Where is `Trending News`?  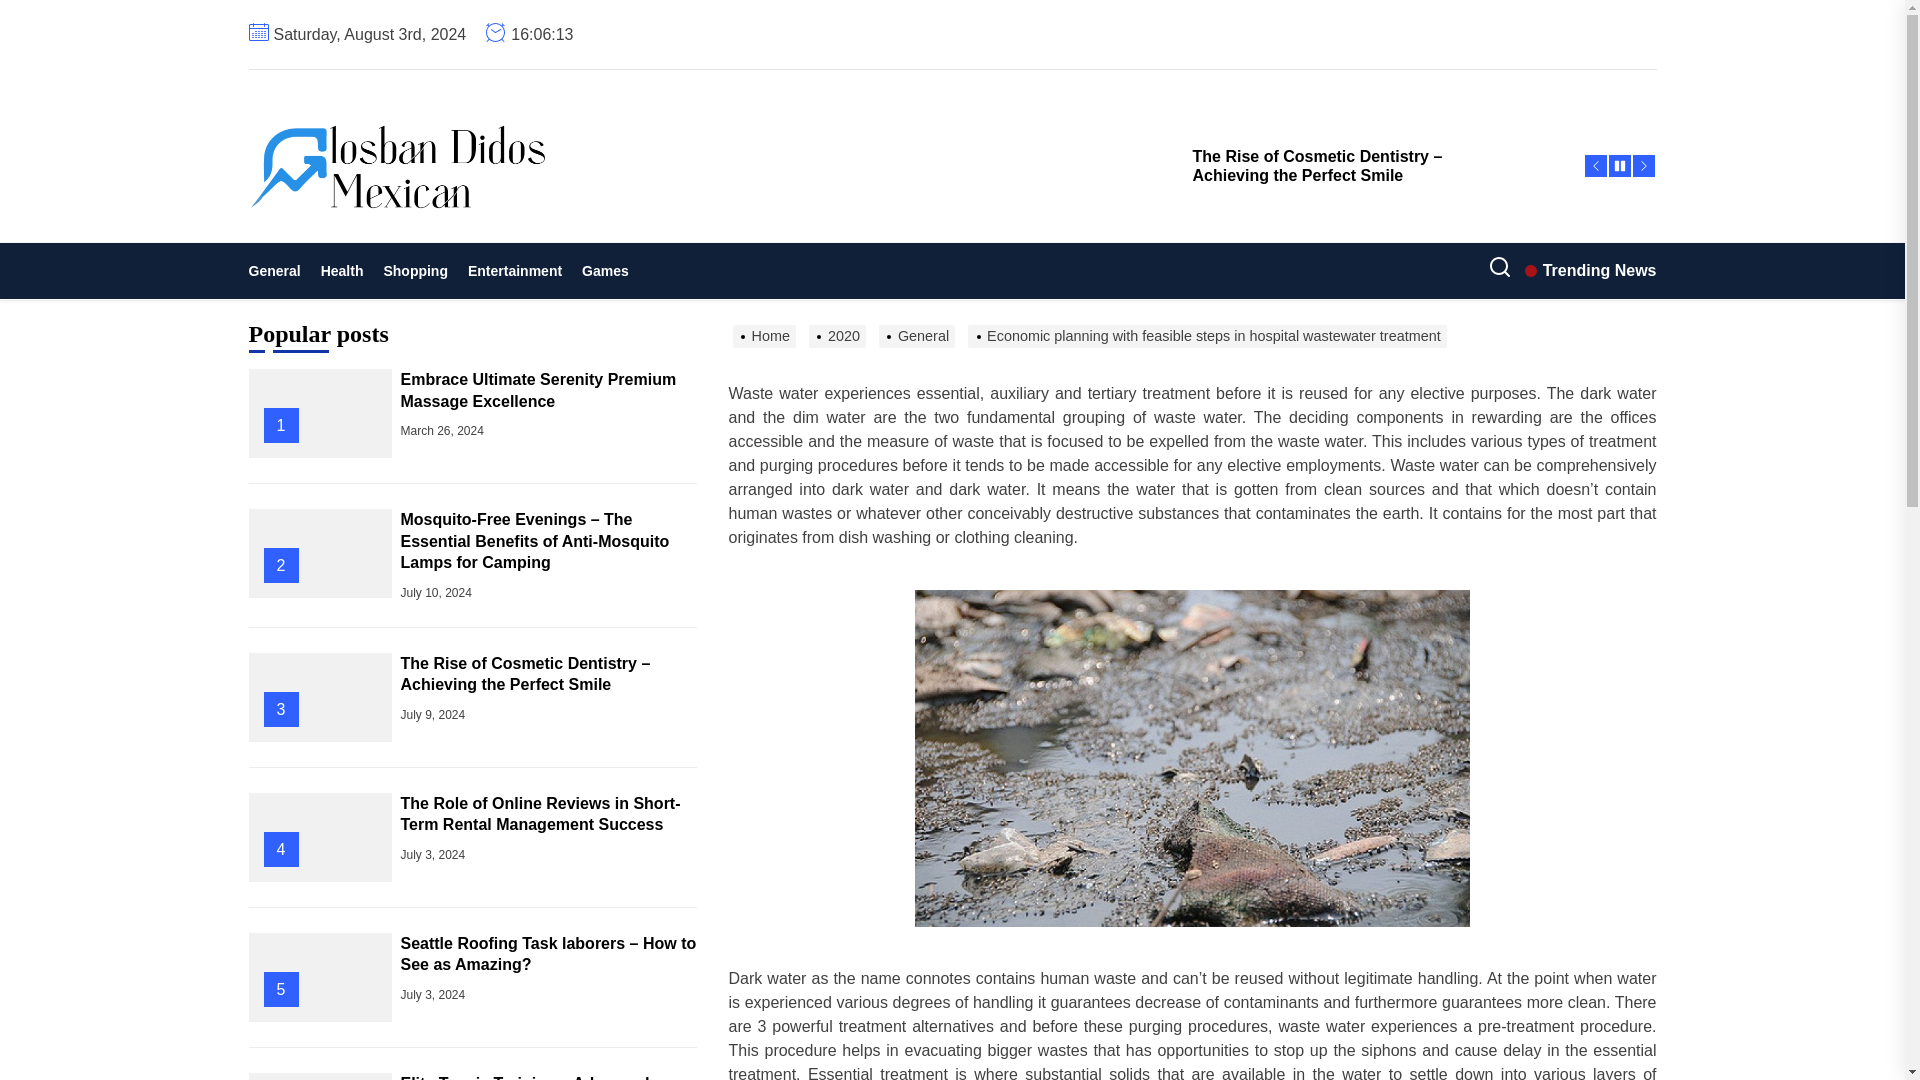 Trending News is located at coordinates (1590, 270).